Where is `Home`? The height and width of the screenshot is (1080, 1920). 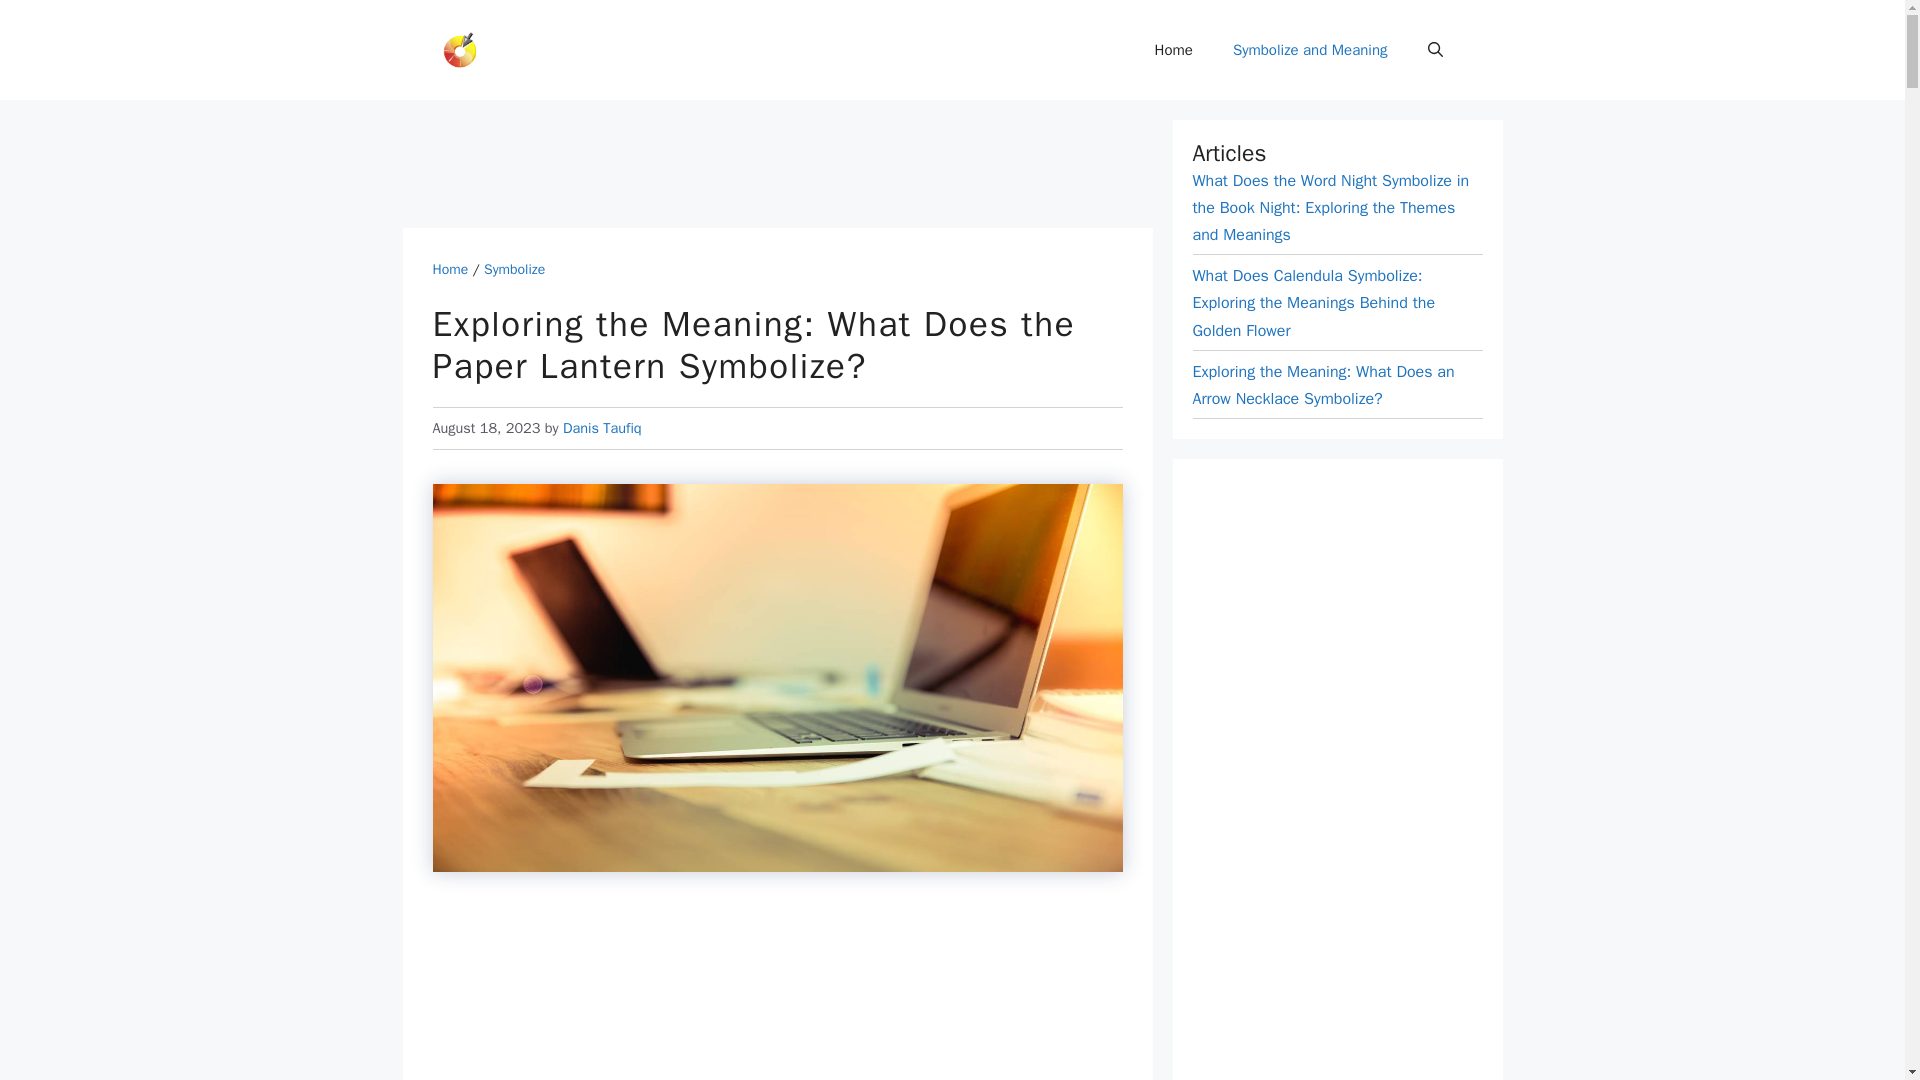 Home is located at coordinates (450, 269).